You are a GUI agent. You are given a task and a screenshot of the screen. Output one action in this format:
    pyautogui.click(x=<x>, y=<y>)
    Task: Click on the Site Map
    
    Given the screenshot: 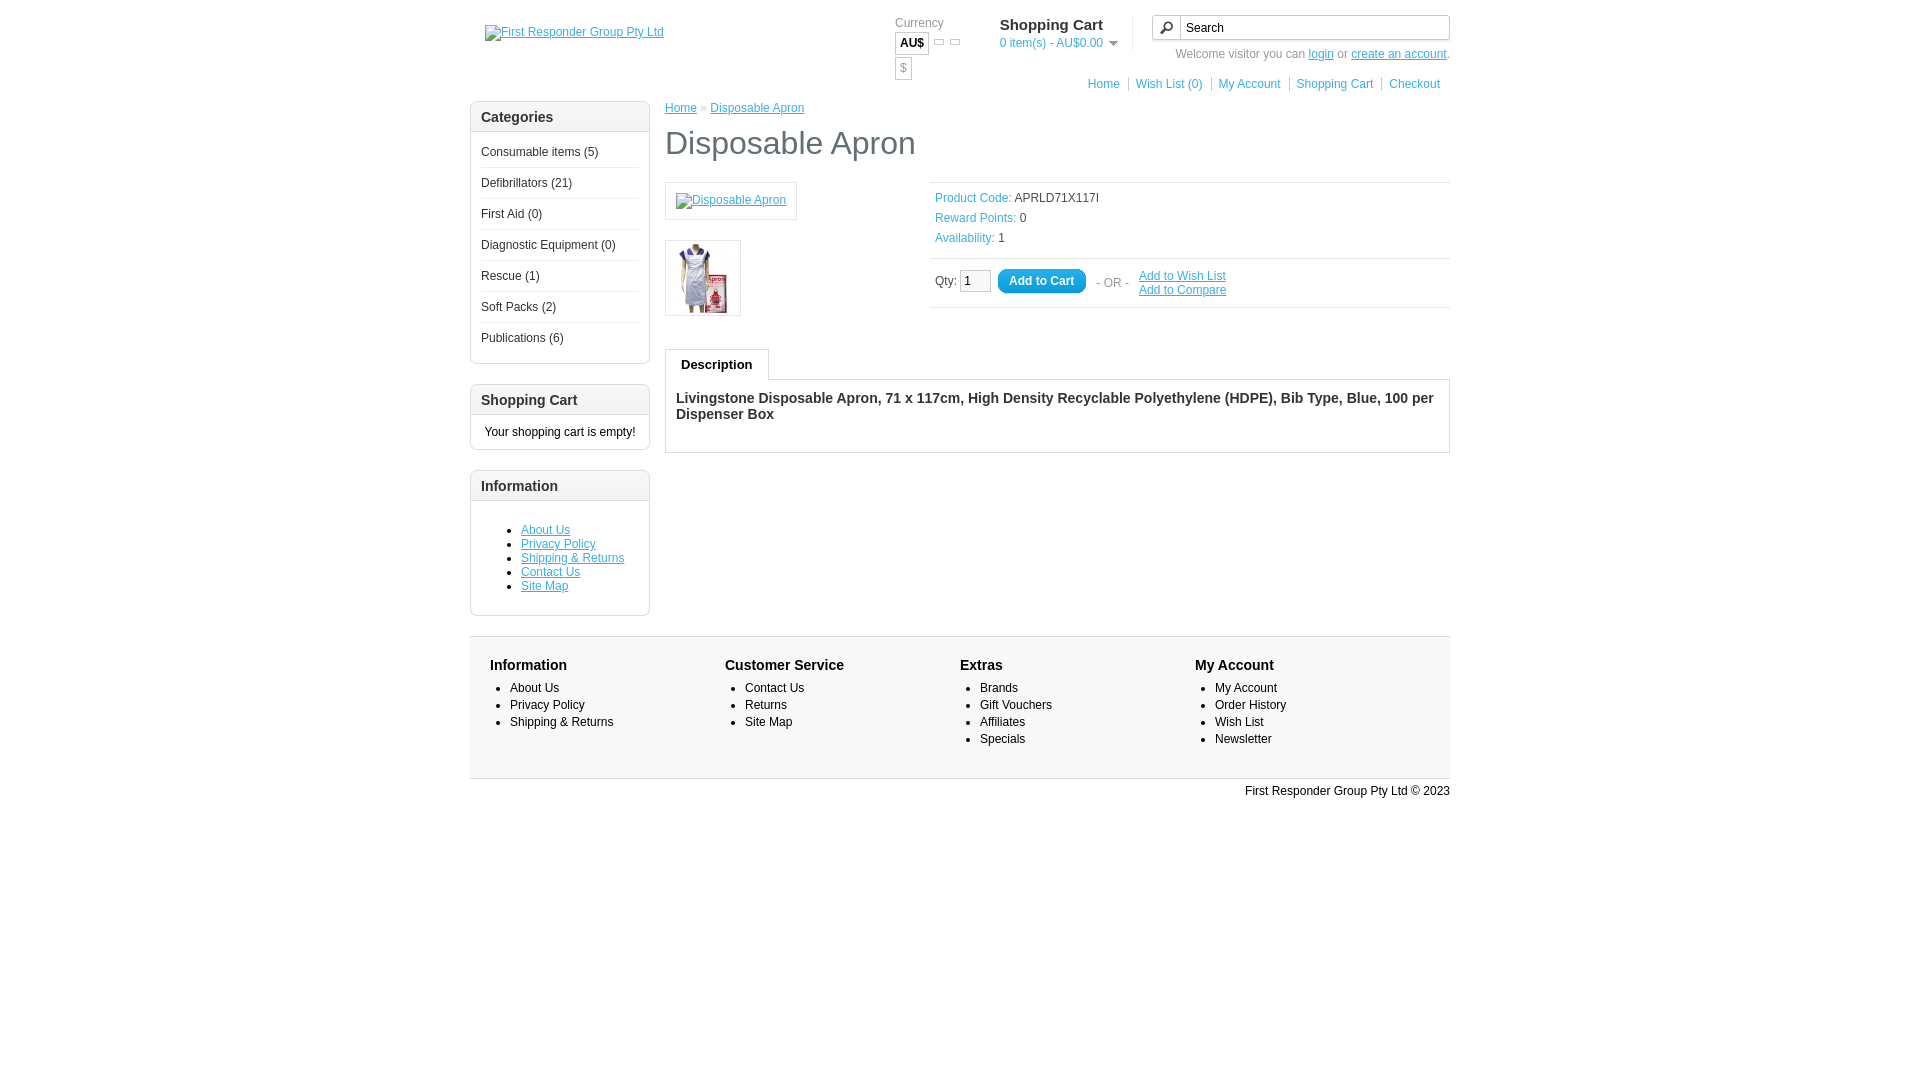 What is the action you would take?
    pyautogui.click(x=544, y=586)
    